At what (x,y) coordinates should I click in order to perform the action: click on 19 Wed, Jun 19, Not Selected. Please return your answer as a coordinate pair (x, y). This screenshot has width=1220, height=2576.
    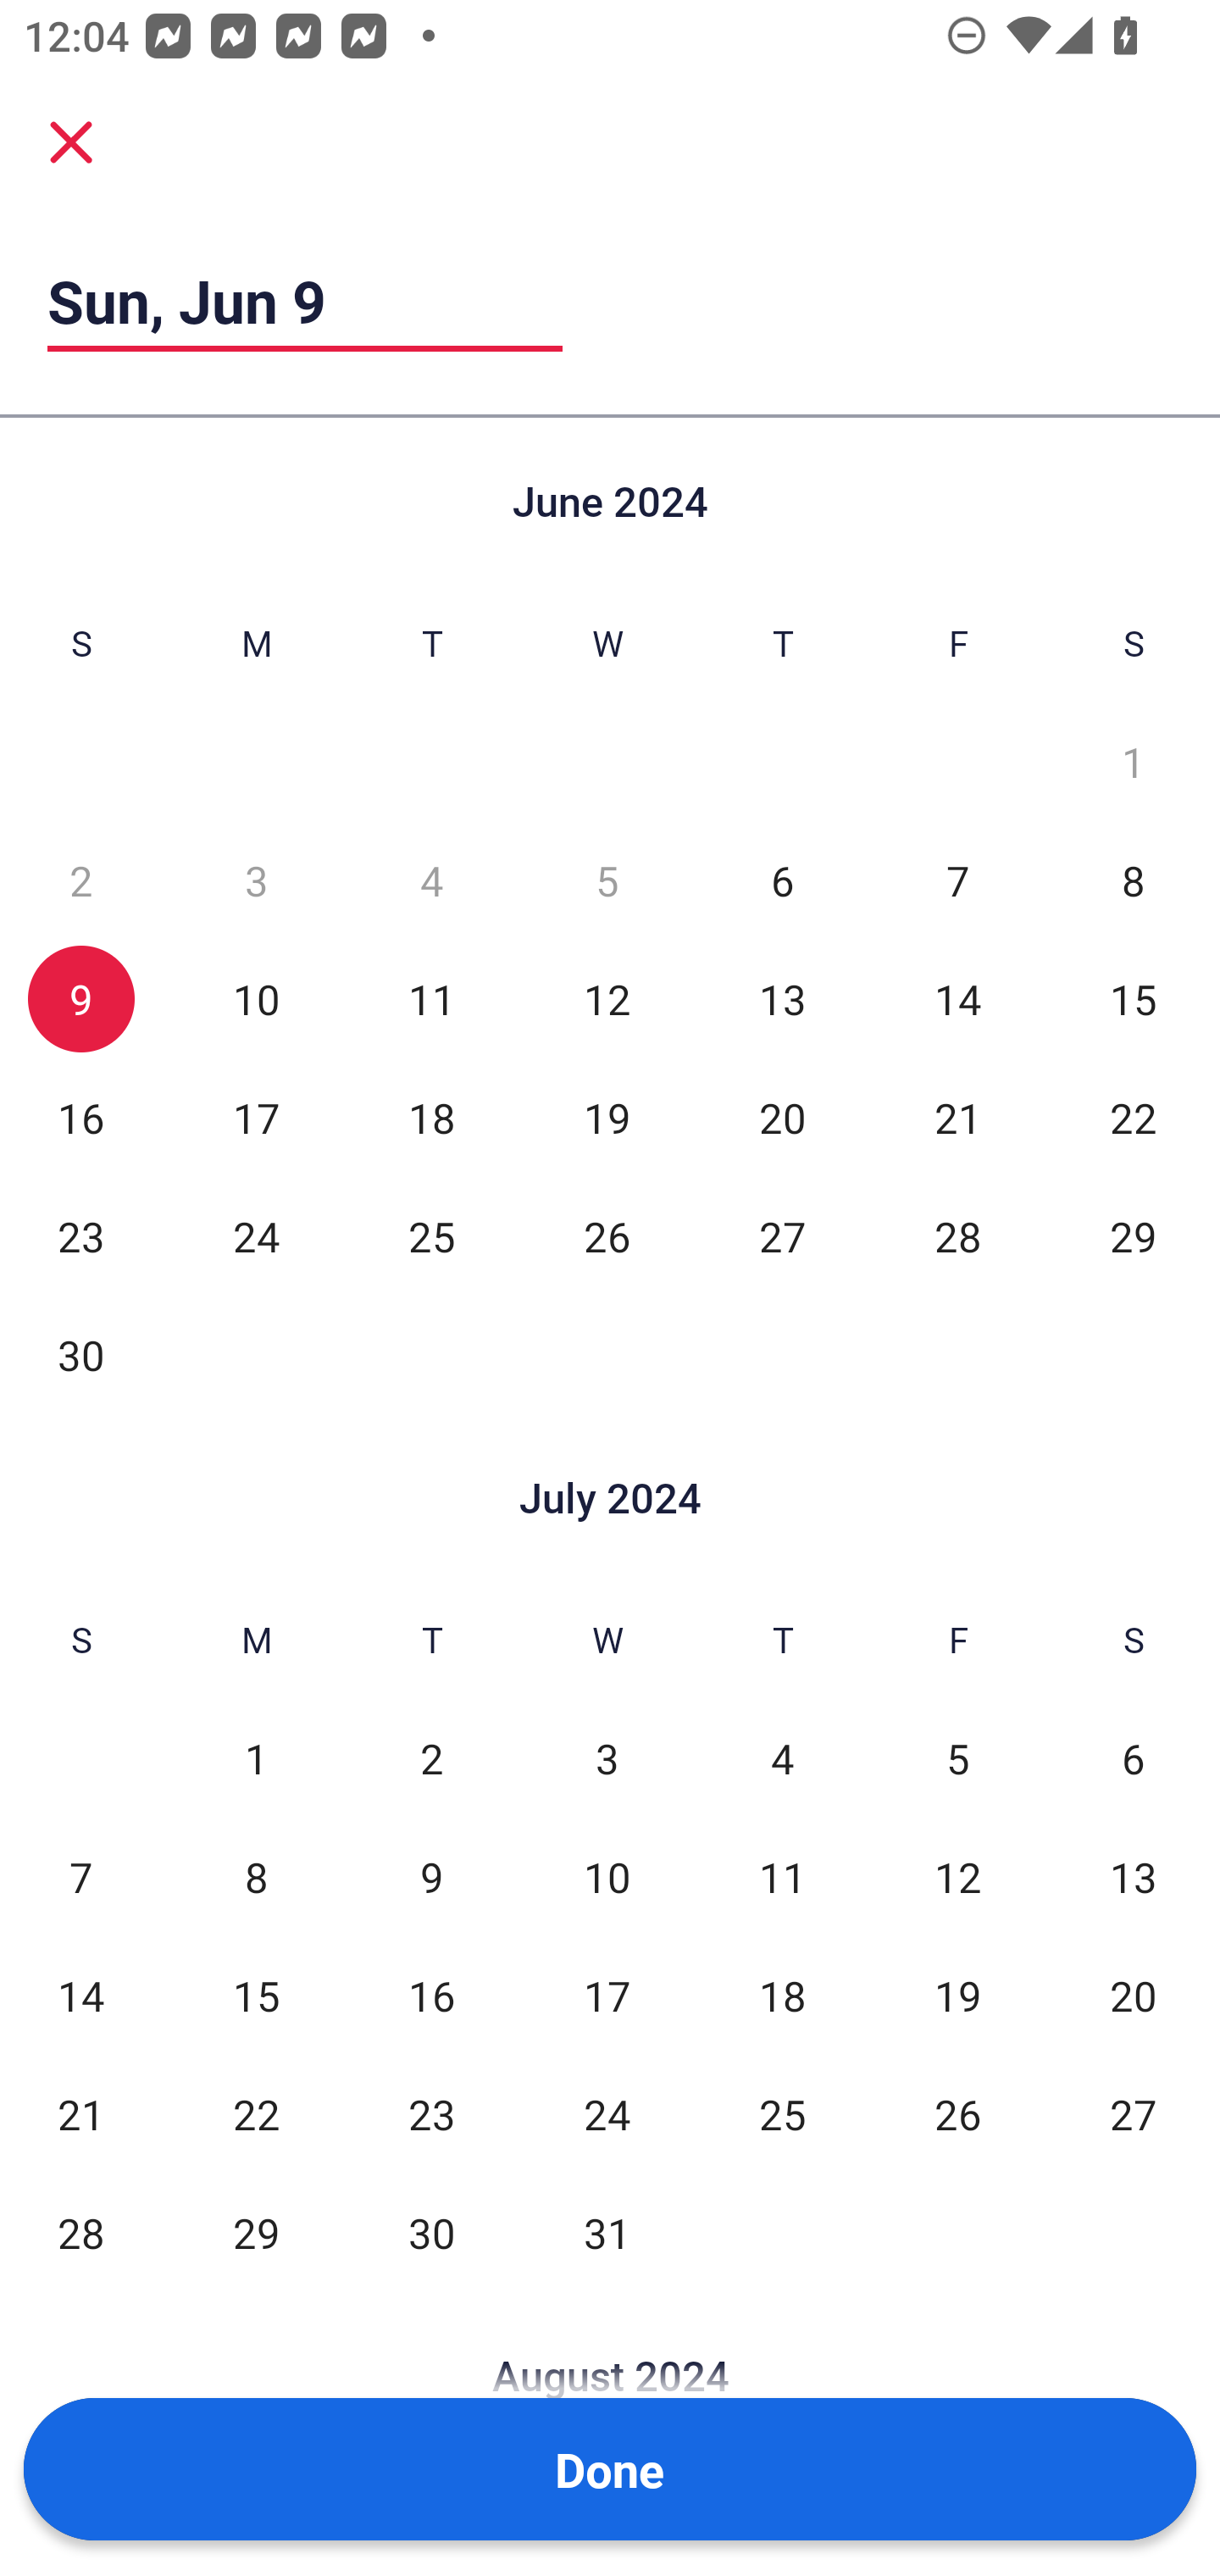
    Looking at the image, I should click on (607, 1118).